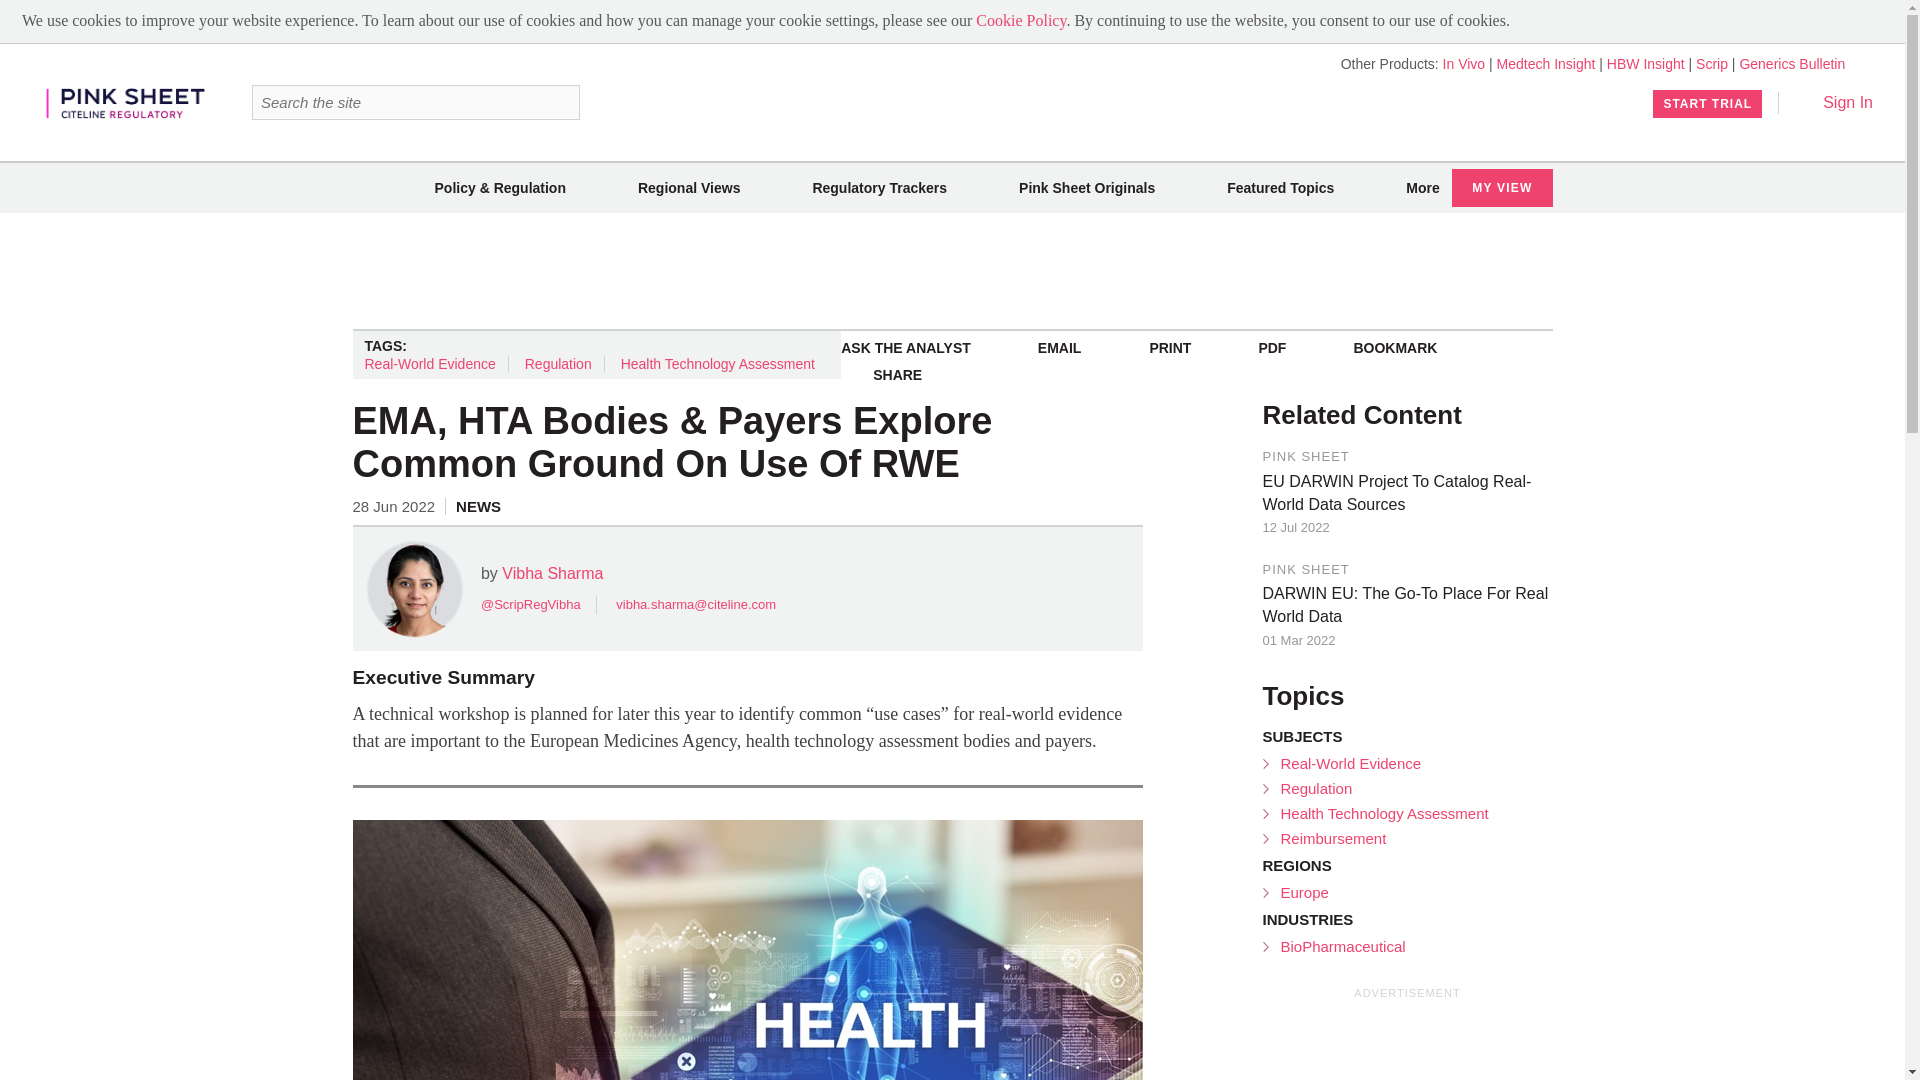 The width and height of the screenshot is (1920, 1080). What do you see at coordinates (1792, 64) in the screenshot?
I see `Generics Bulletin` at bounding box center [1792, 64].